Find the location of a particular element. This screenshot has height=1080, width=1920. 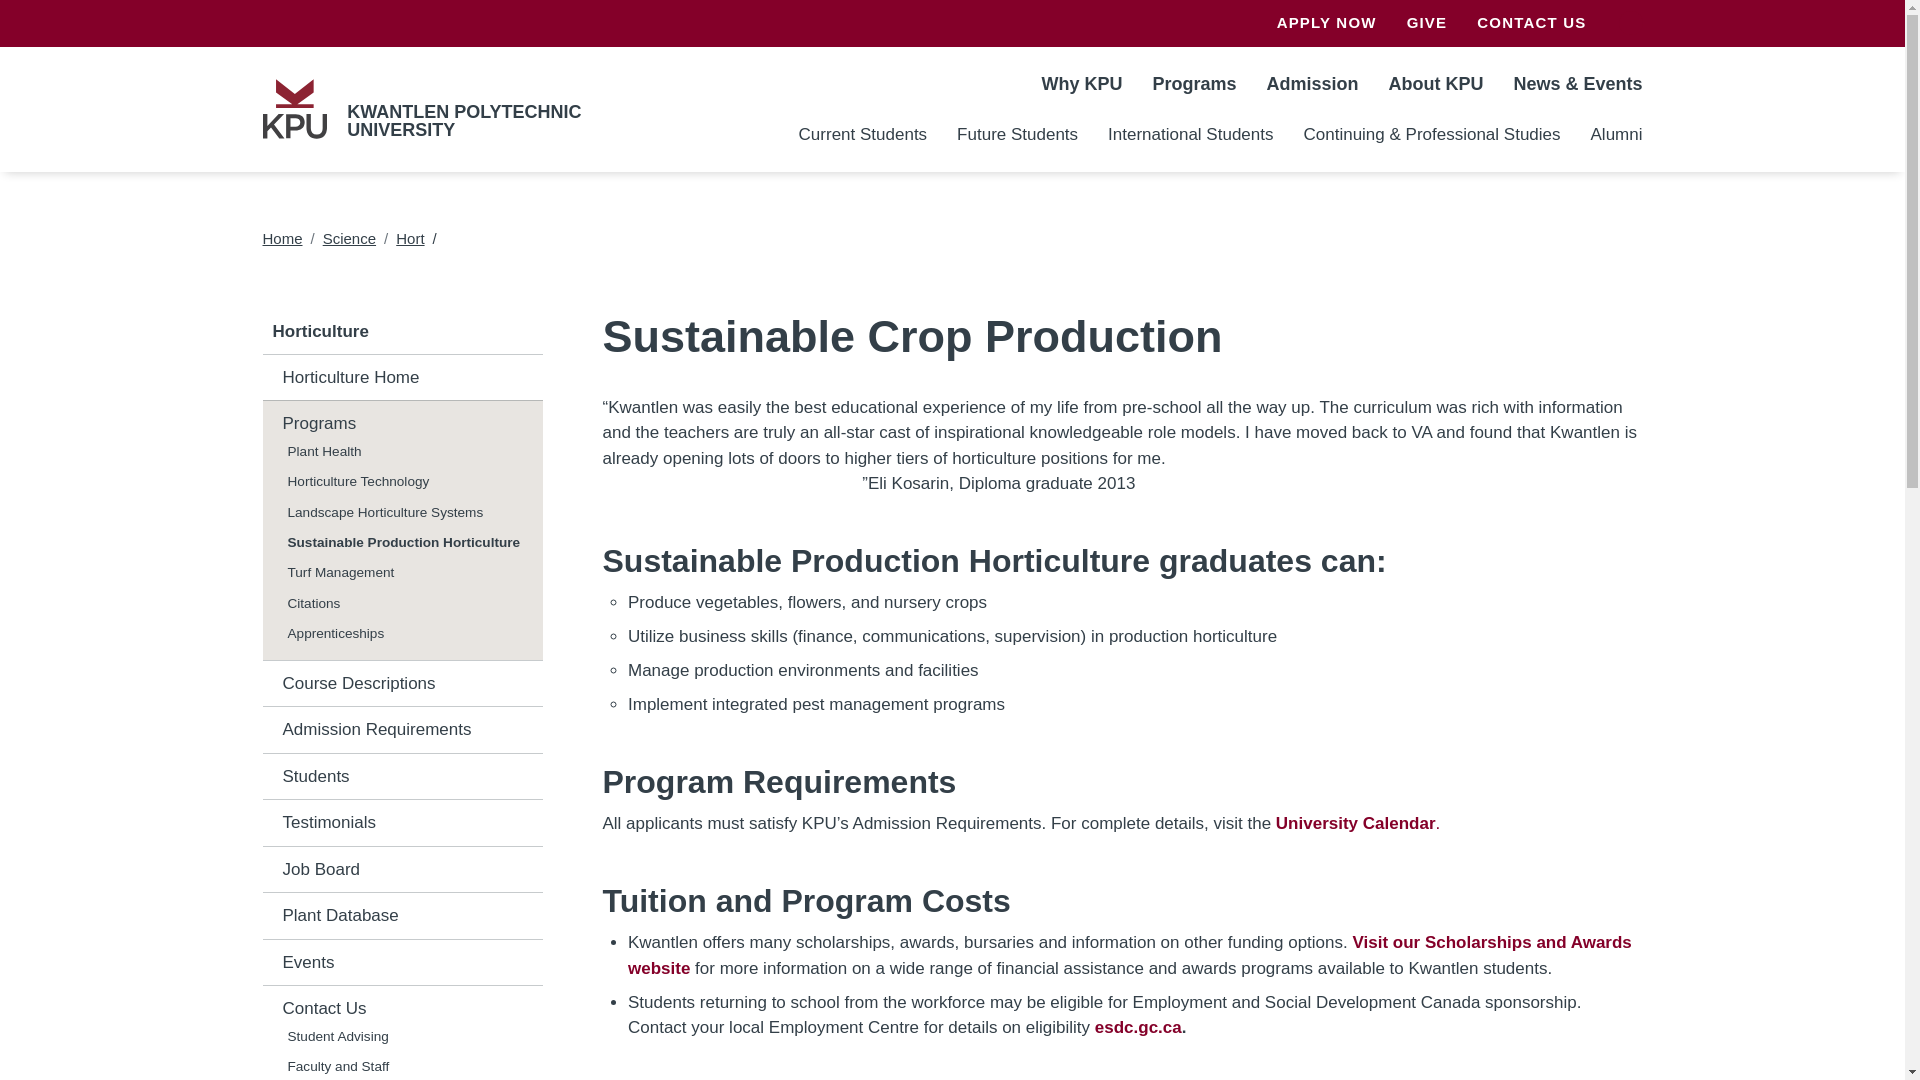

Course Descriptions is located at coordinates (401, 683).